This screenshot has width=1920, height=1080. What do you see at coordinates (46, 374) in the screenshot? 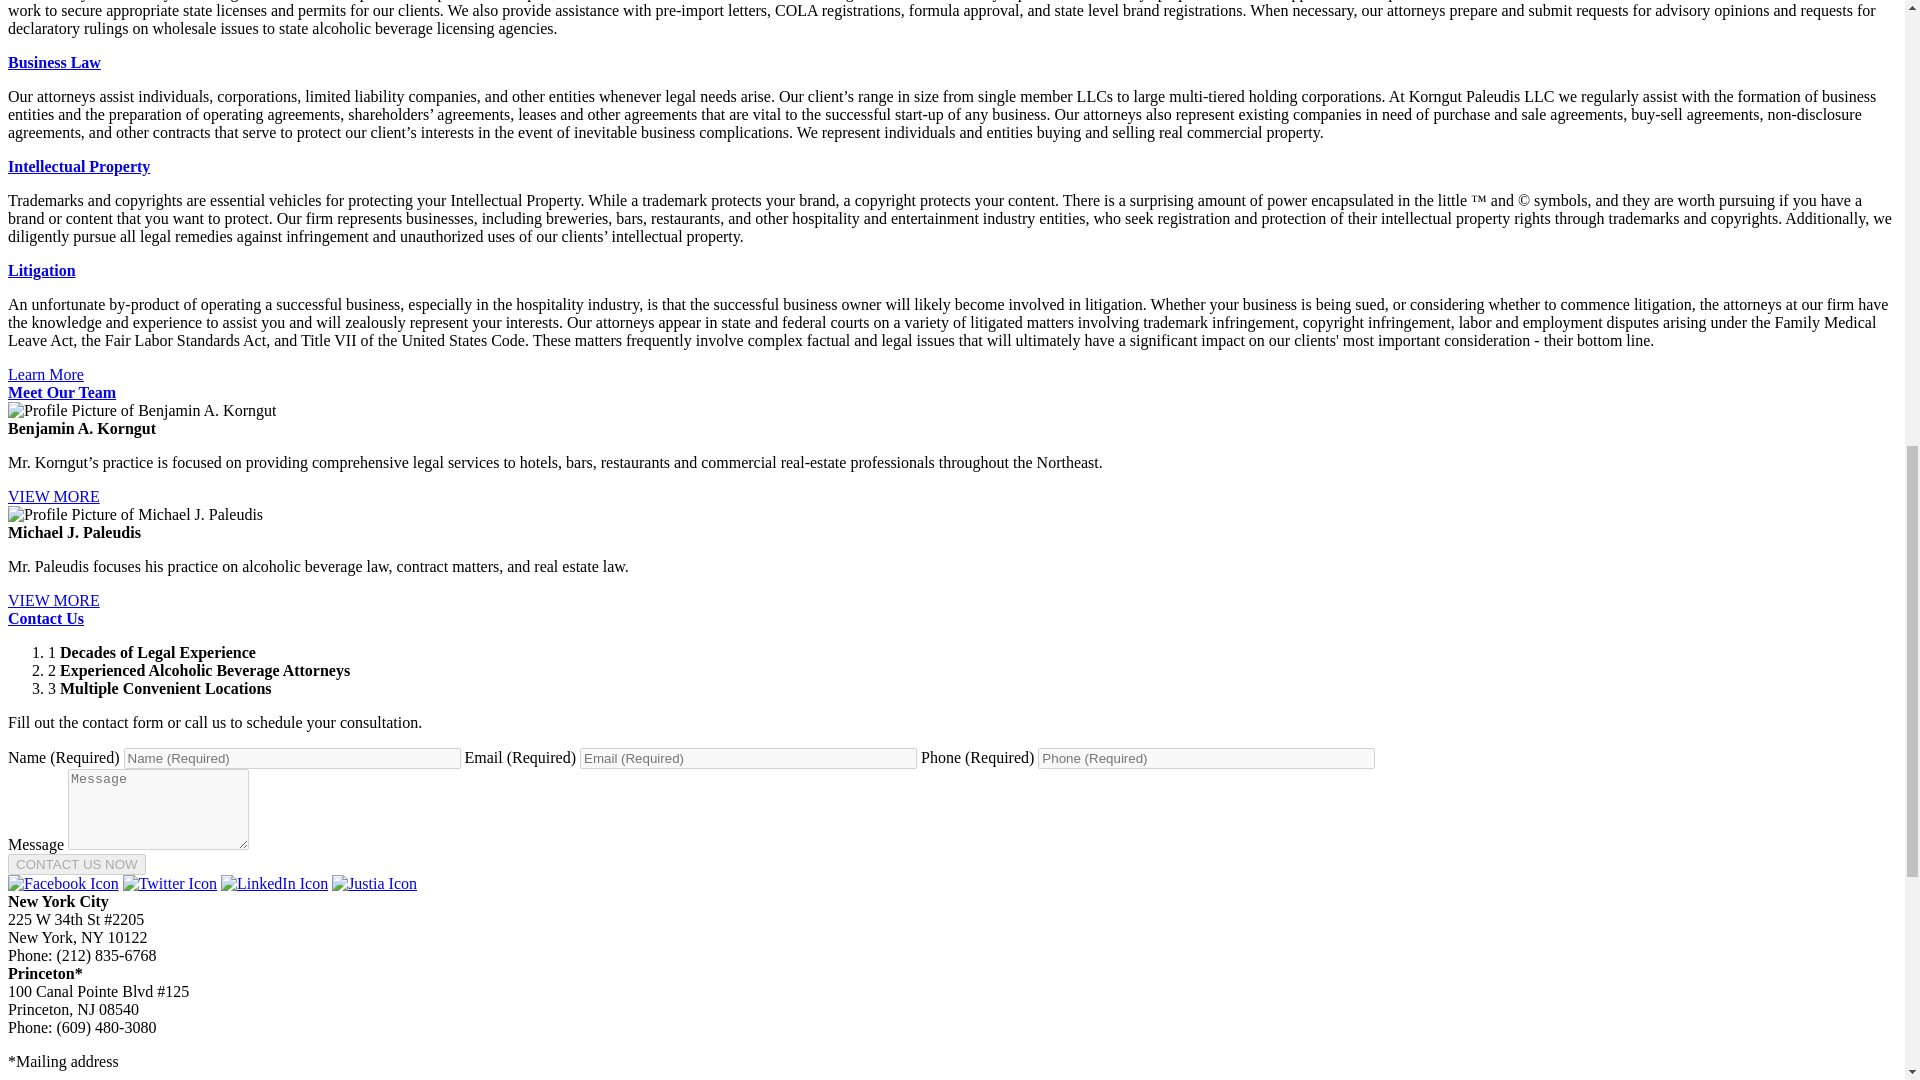
I see `Learn More` at bounding box center [46, 374].